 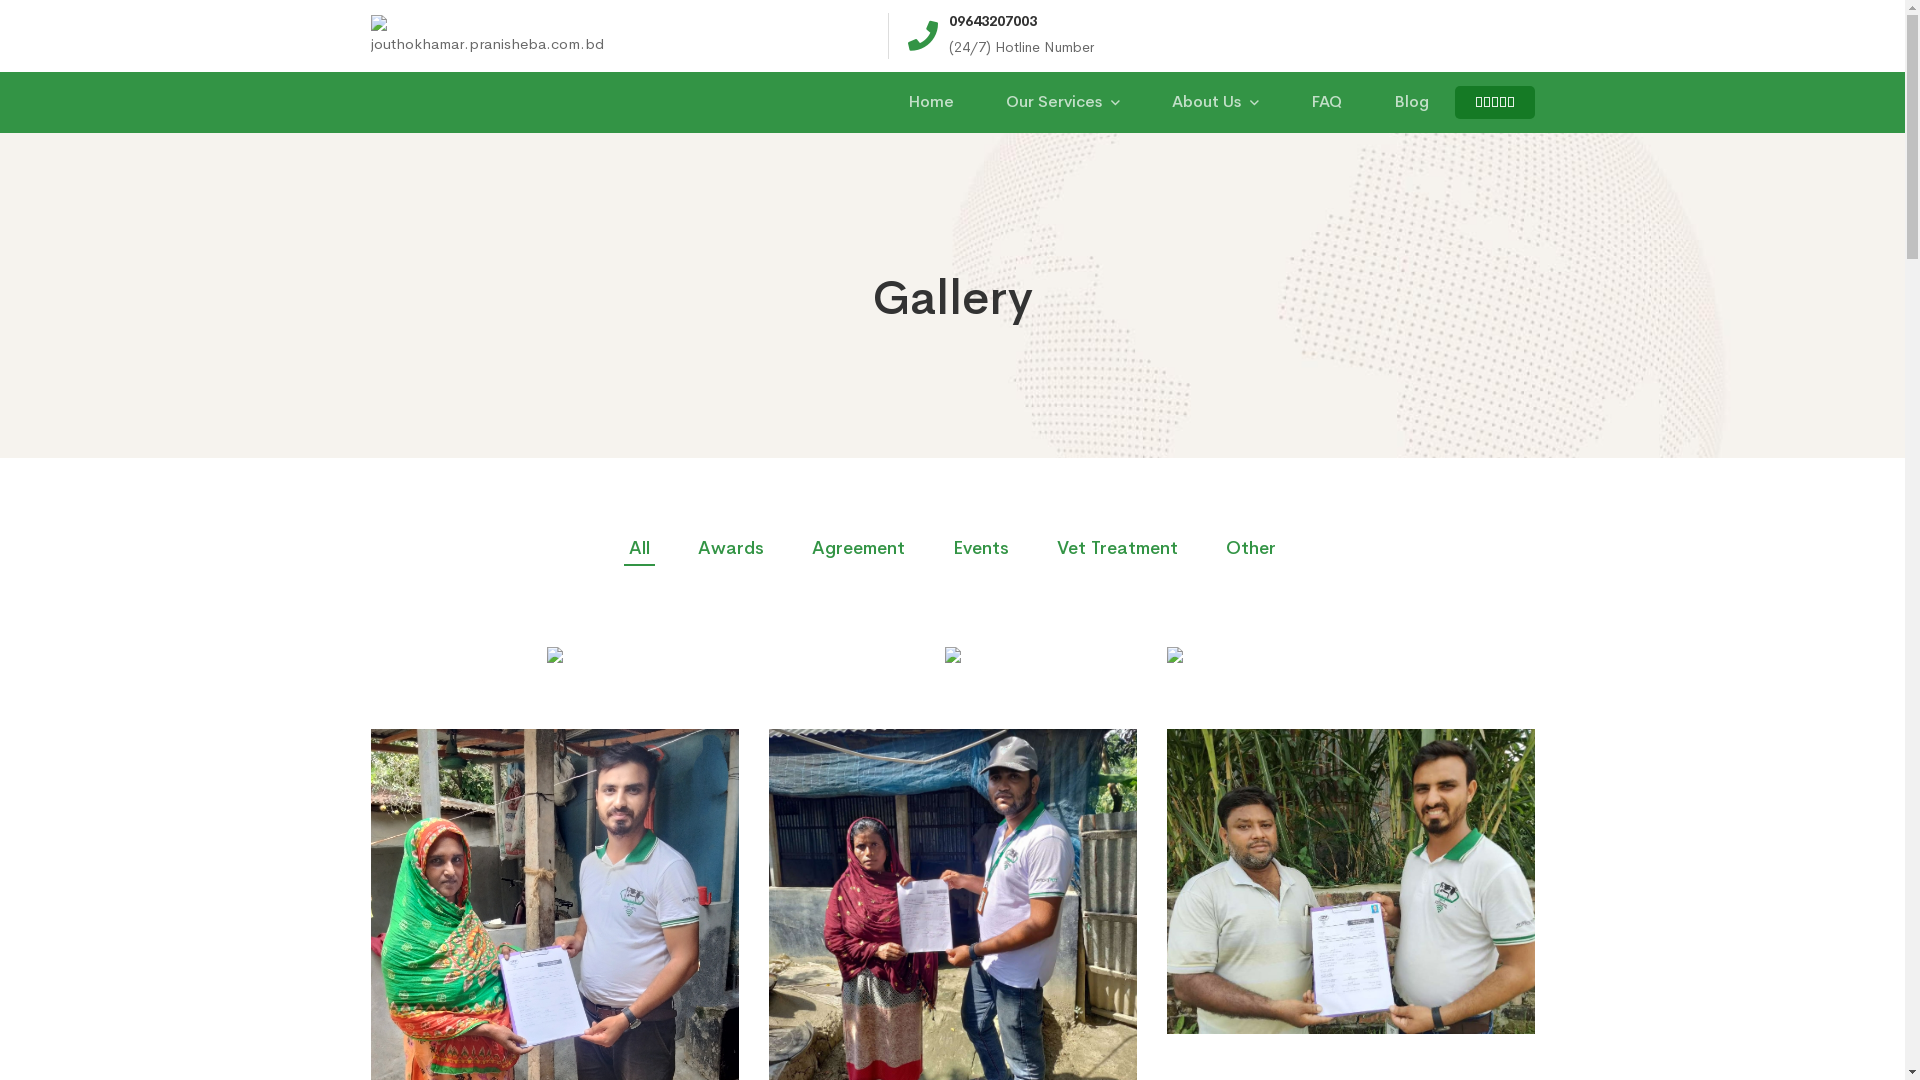 What do you see at coordinates (1361, 807) in the screenshot?
I see `info@jouthokhamar.pranisheba.com.bd` at bounding box center [1361, 807].